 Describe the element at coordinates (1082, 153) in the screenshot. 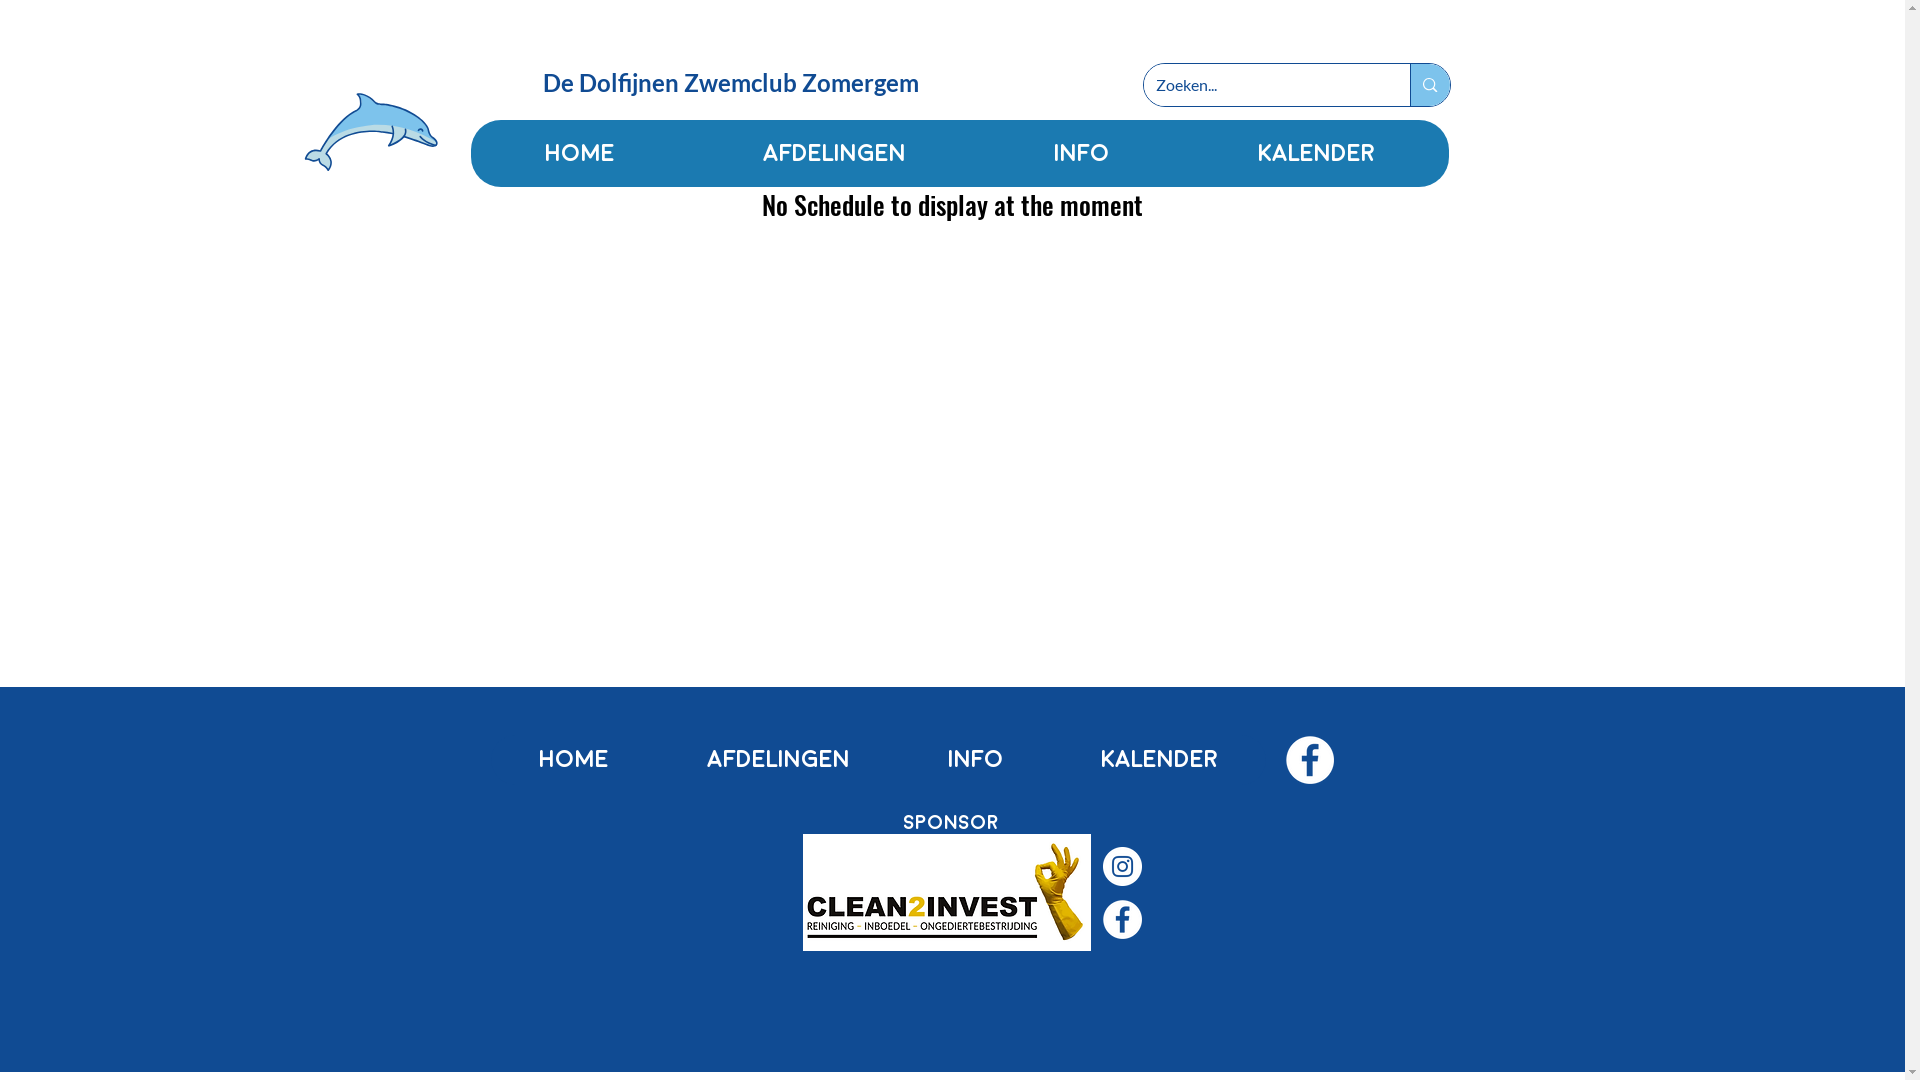

I see `INFO` at that location.